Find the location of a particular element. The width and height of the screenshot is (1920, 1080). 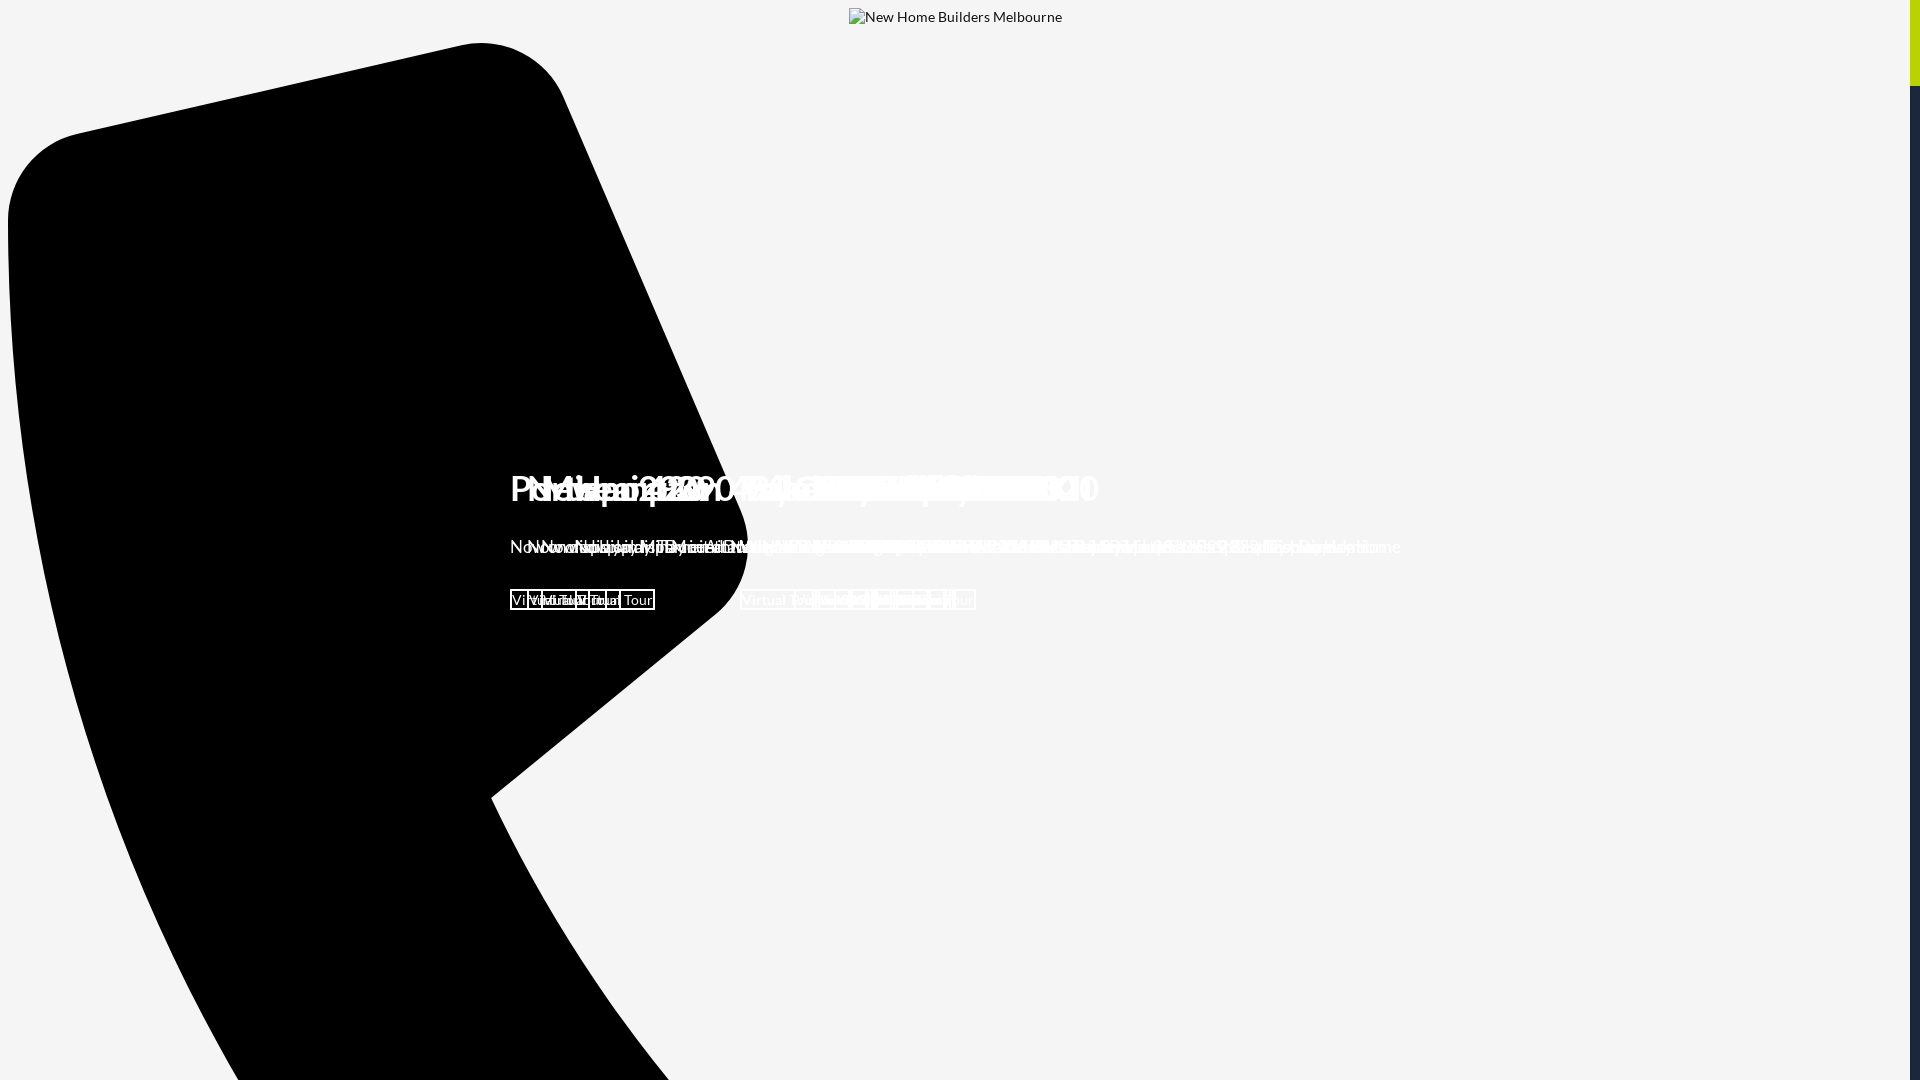

Virtual Tour is located at coordinates (852, 600).